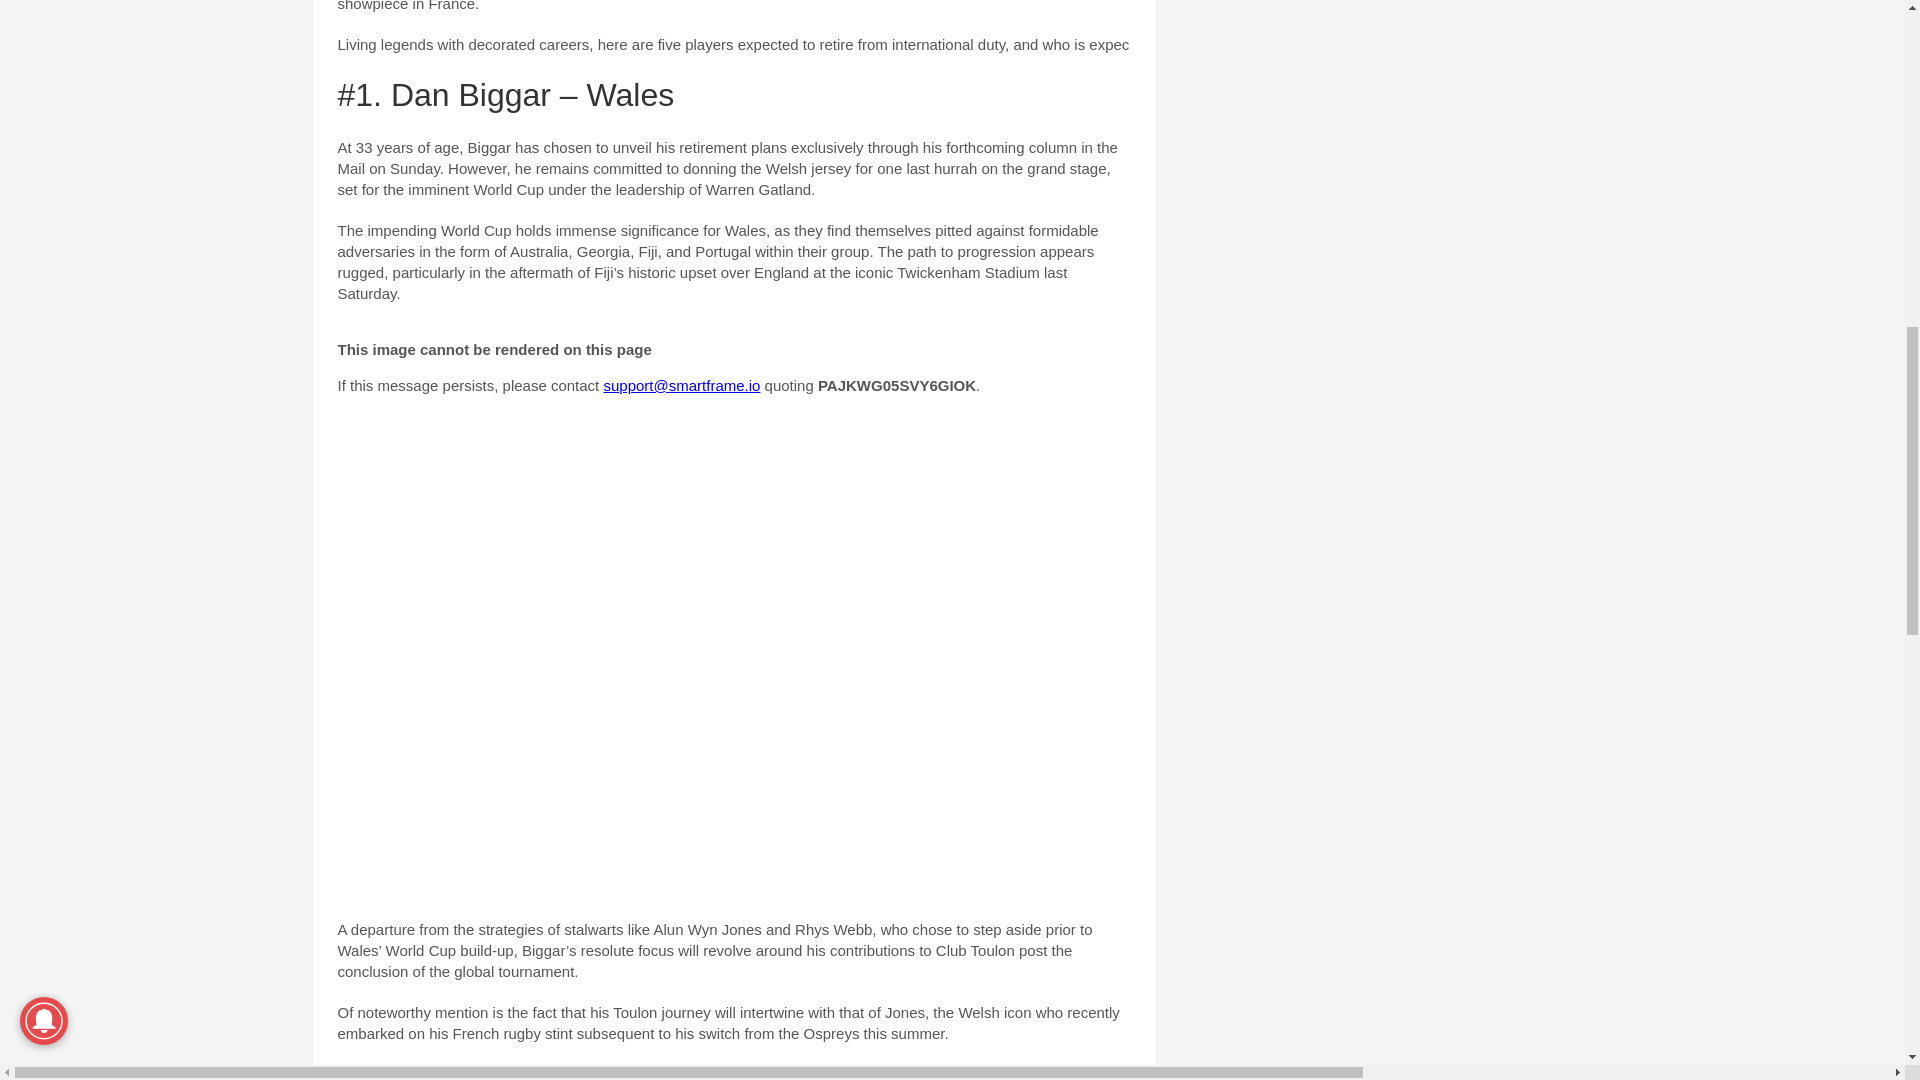  What do you see at coordinates (734, 1072) in the screenshot?
I see `CONTINUES ON PAGE TWO` at bounding box center [734, 1072].